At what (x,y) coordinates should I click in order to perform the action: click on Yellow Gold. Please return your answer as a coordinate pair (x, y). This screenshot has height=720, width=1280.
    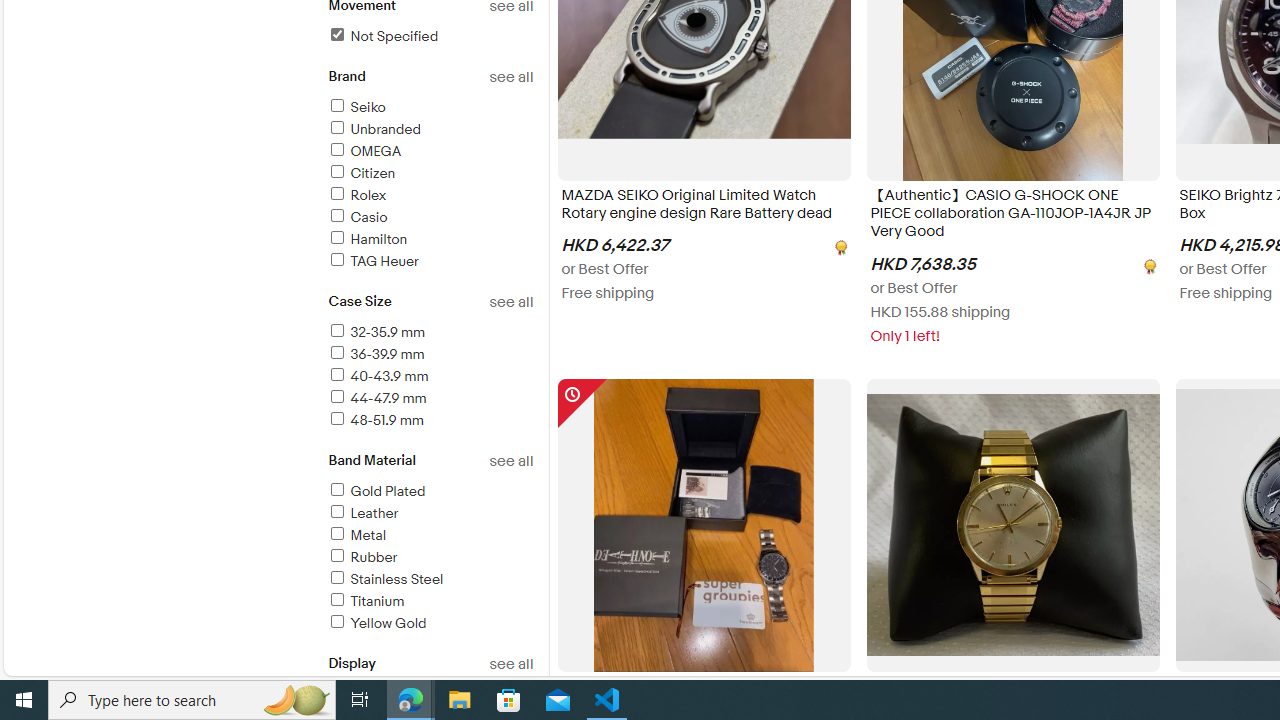
    Looking at the image, I should click on (430, 624).